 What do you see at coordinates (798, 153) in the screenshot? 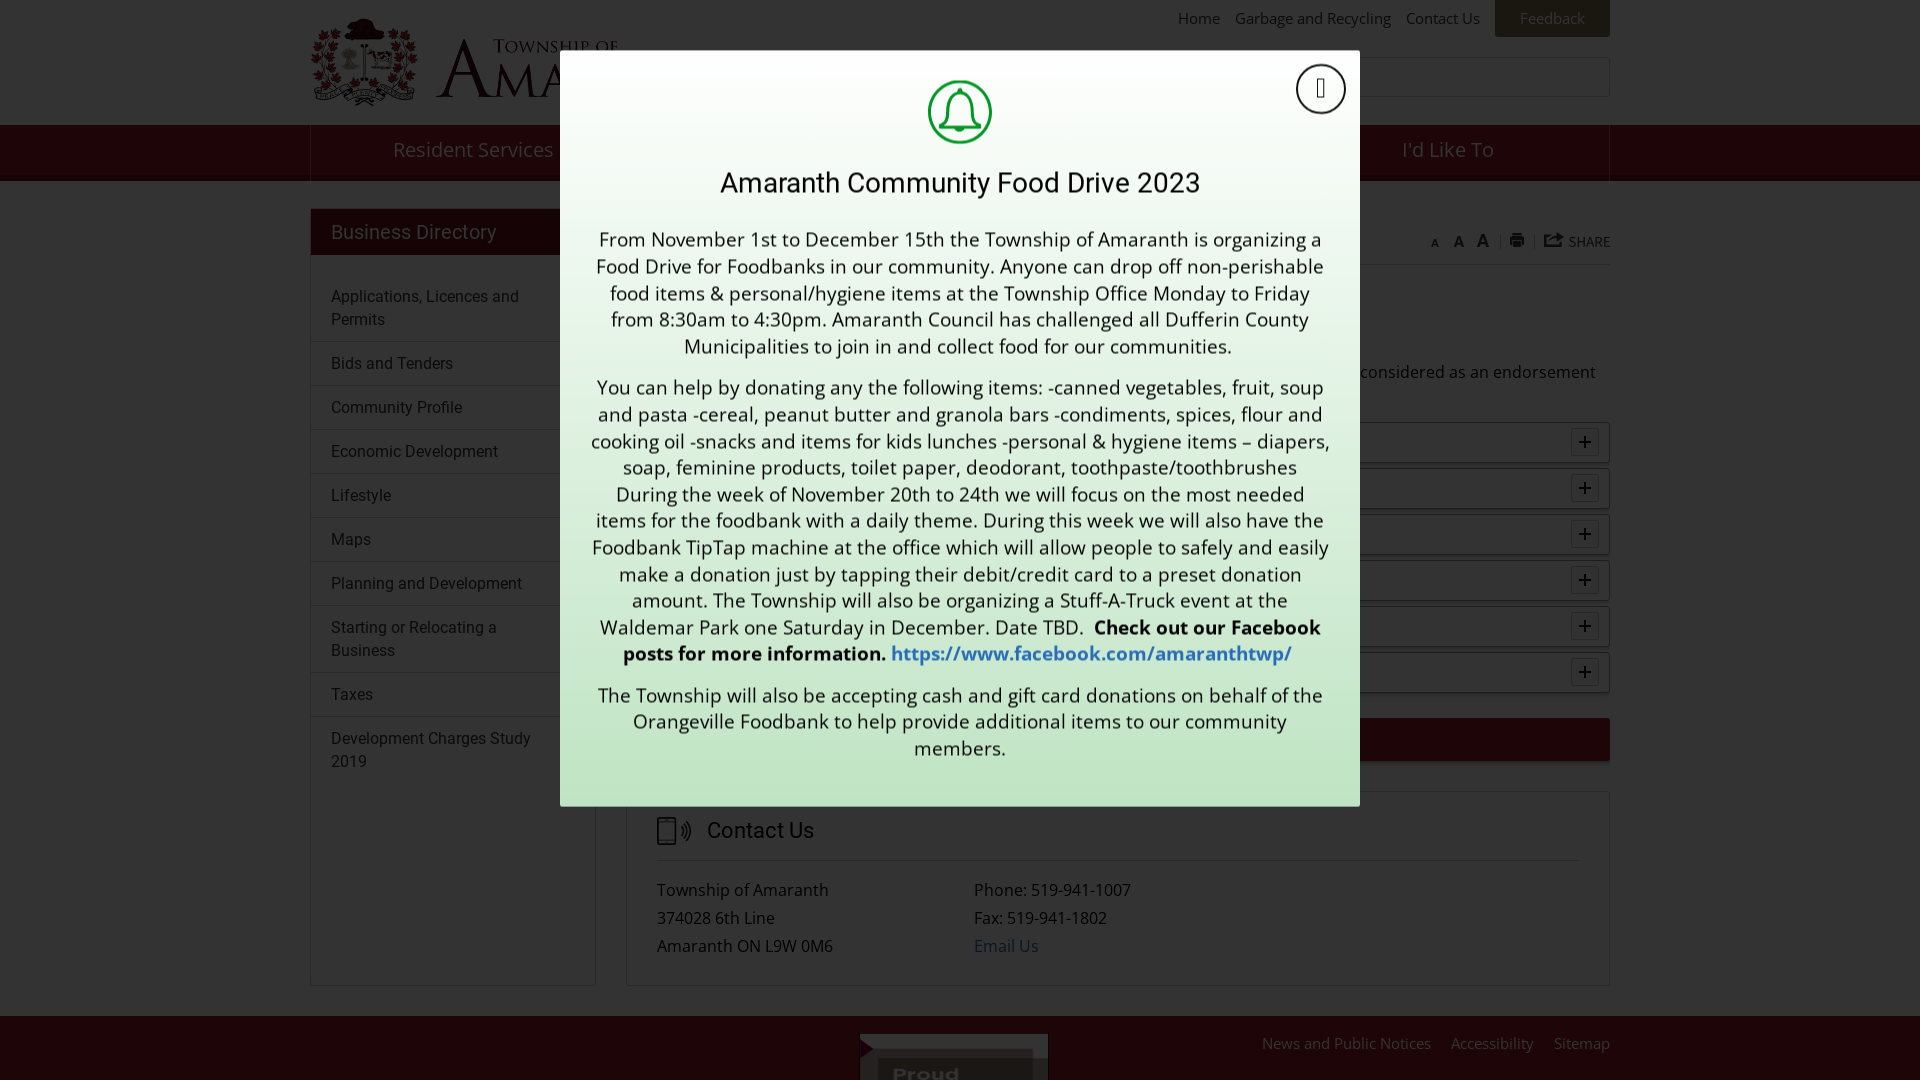
I see `Do Business` at bounding box center [798, 153].